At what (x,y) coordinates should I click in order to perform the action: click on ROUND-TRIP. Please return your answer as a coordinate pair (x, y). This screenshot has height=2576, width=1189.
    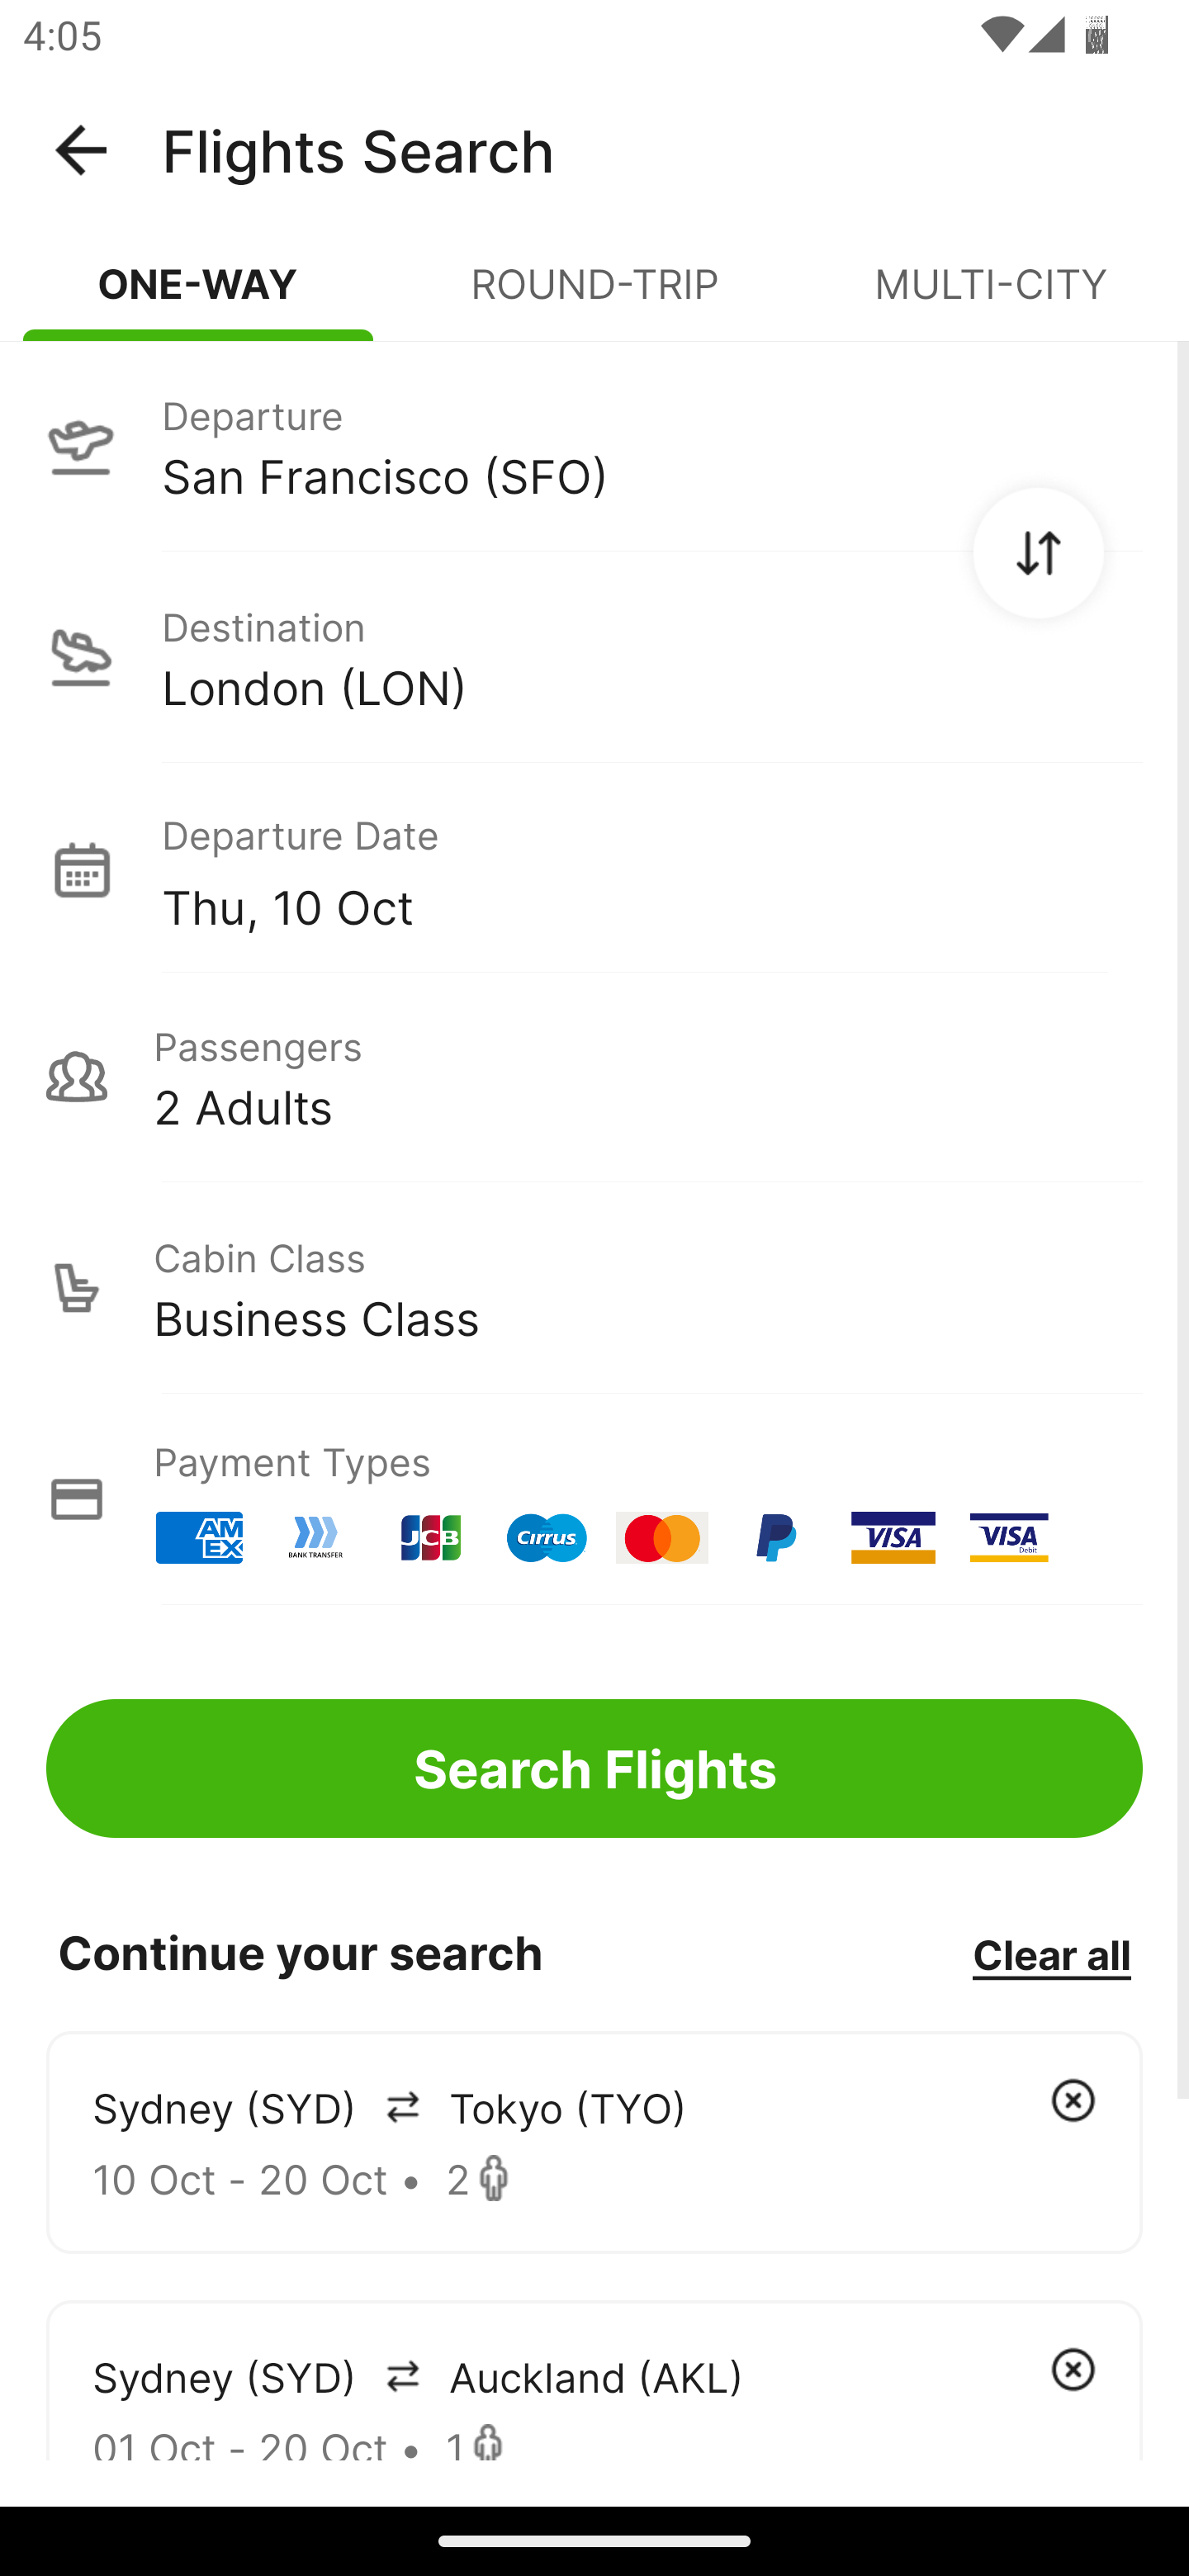
    Looking at the image, I should click on (594, 297).